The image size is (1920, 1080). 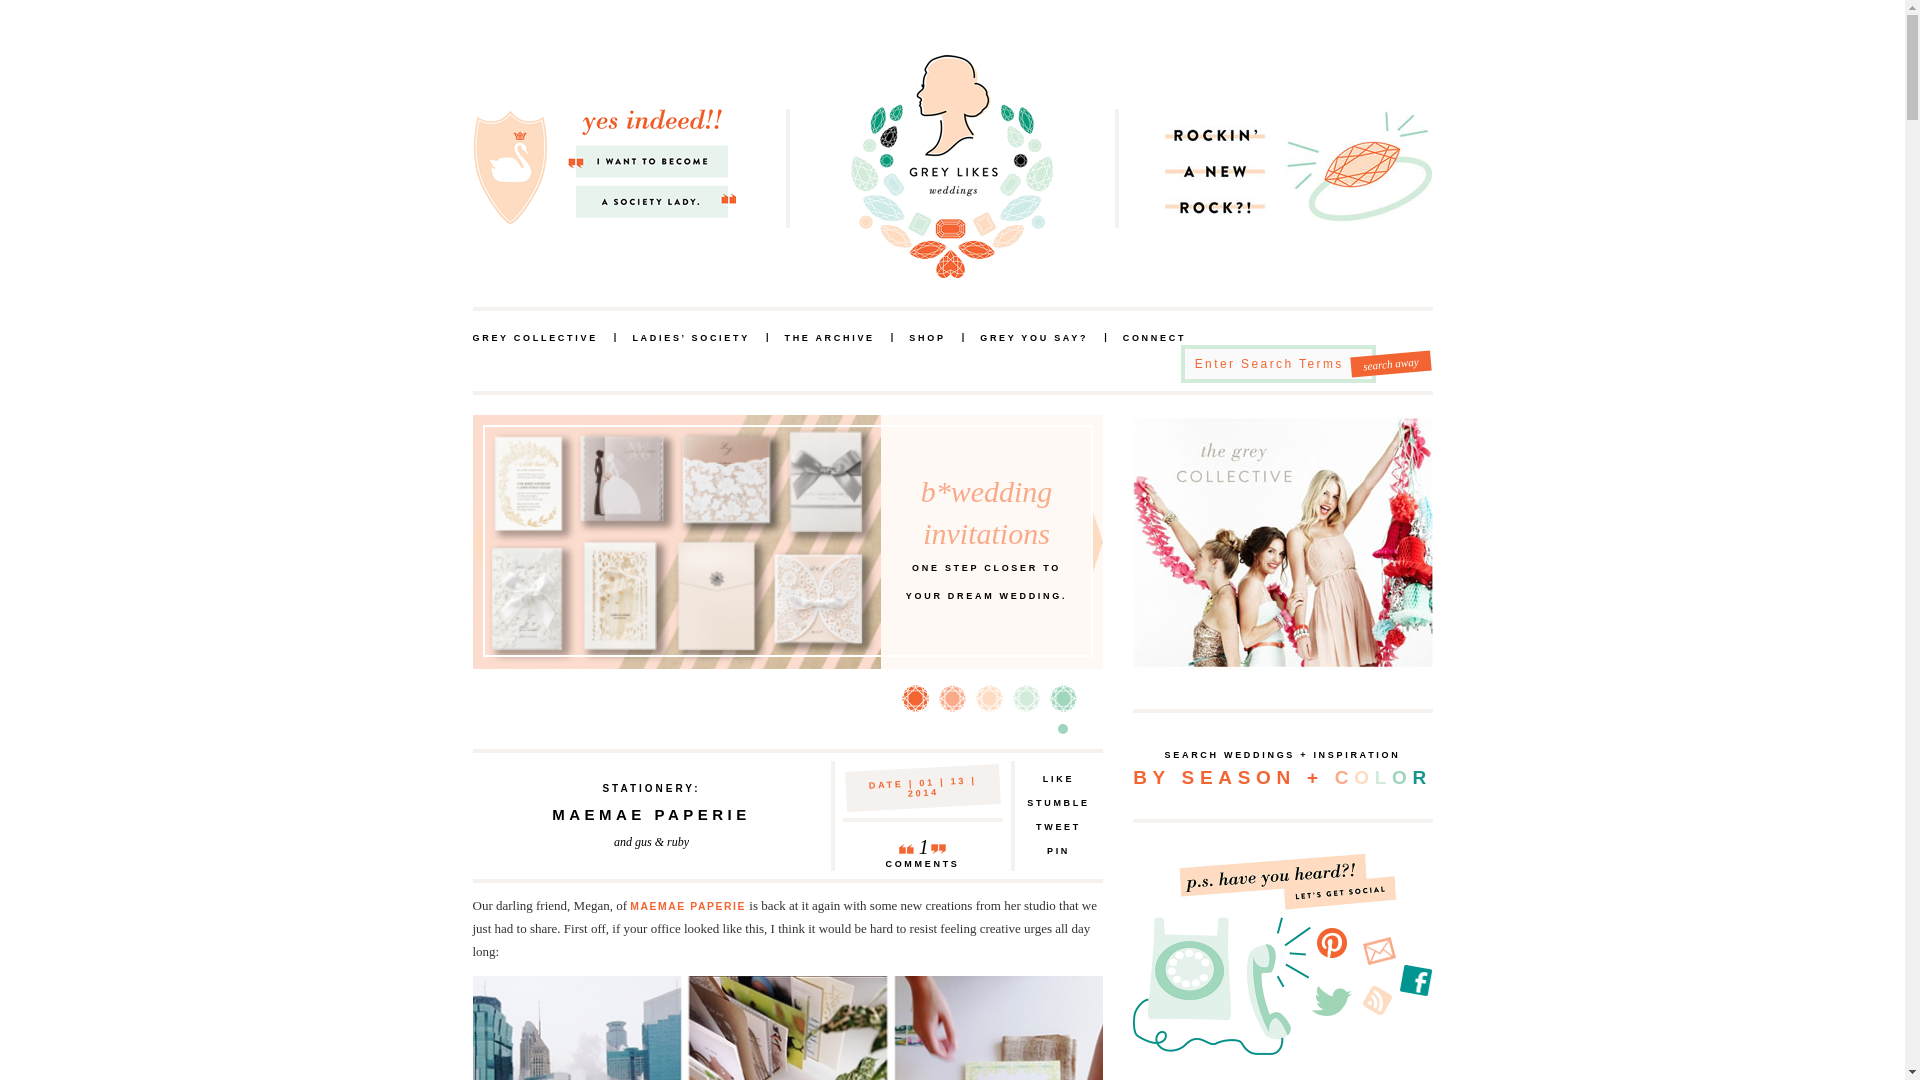 I want to click on GREY COLLECTIVE, so click(x=988, y=698).